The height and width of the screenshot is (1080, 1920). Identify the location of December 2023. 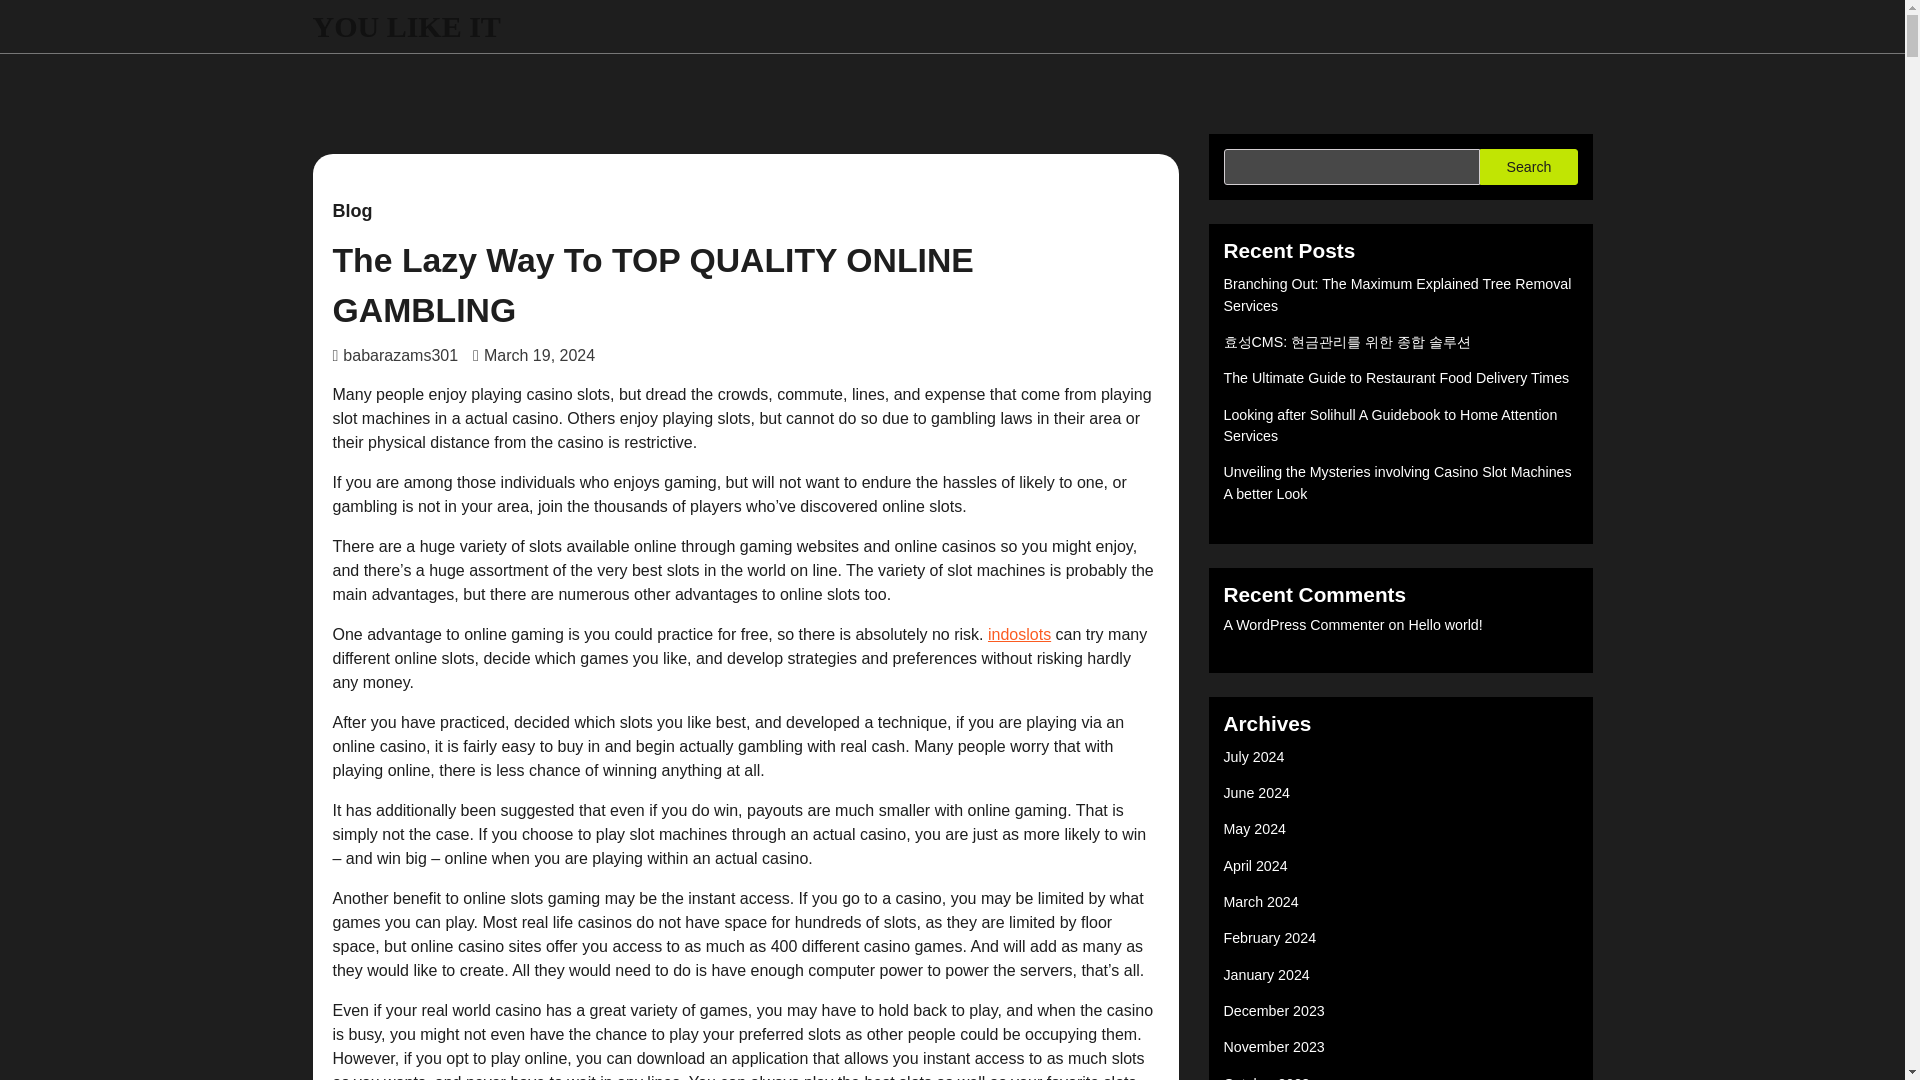
(1274, 1011).